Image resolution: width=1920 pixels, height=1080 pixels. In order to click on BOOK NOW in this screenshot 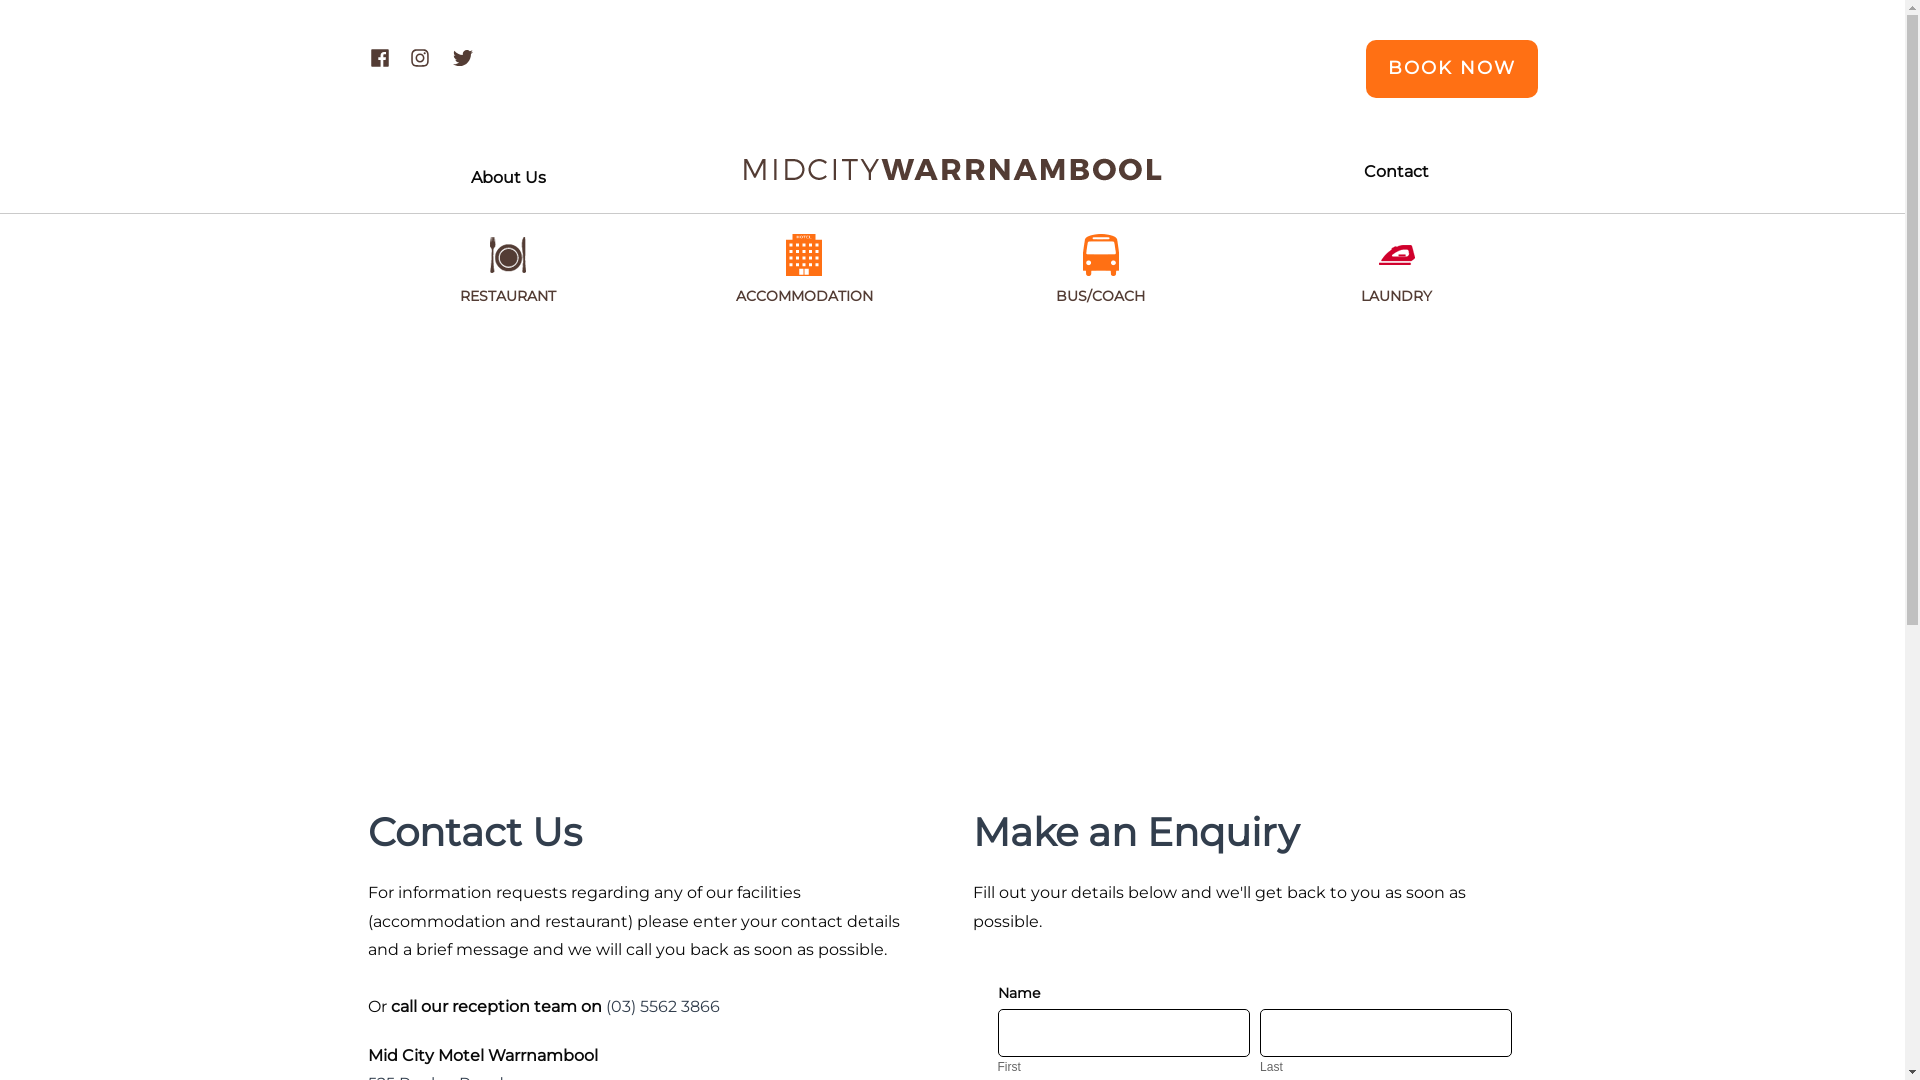, I will do `click(1452, 69)`.